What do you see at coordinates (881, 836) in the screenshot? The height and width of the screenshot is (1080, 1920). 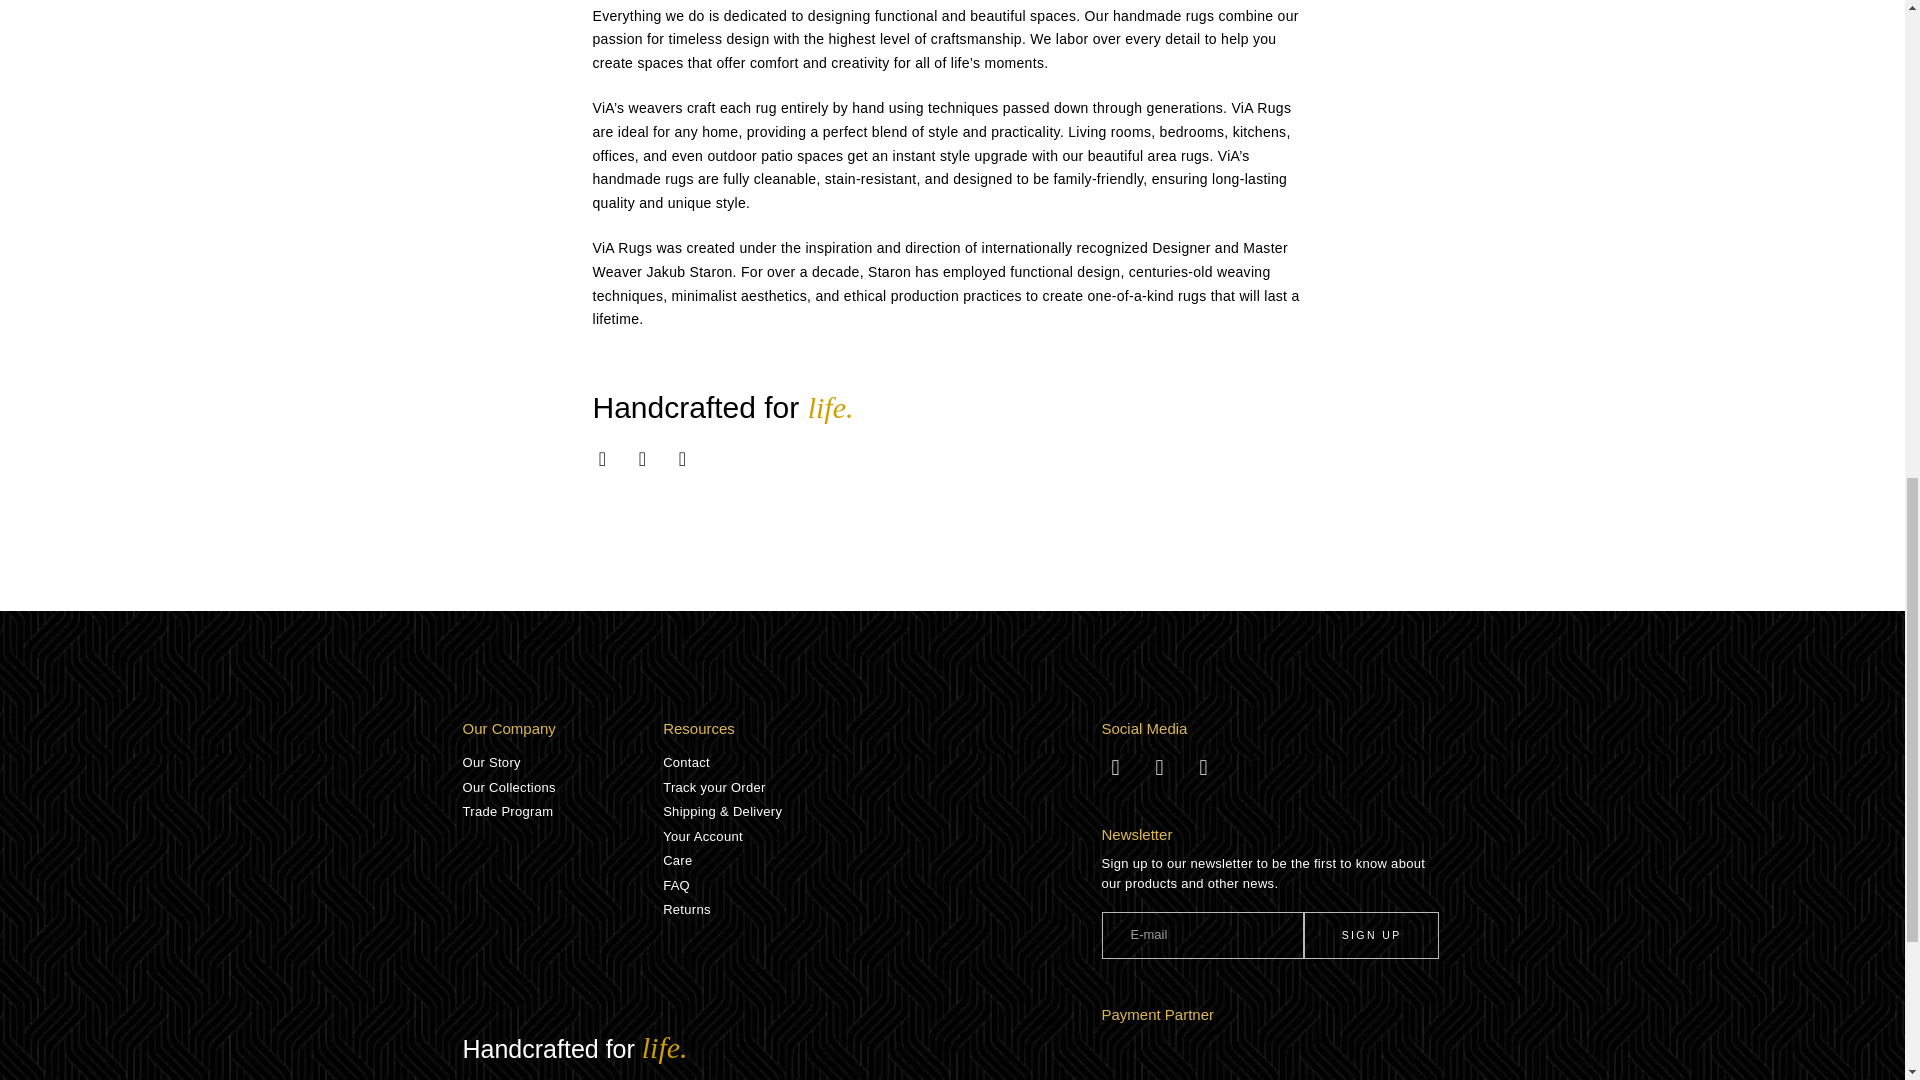 I see `Your Account` at bounding box center [881, 836].